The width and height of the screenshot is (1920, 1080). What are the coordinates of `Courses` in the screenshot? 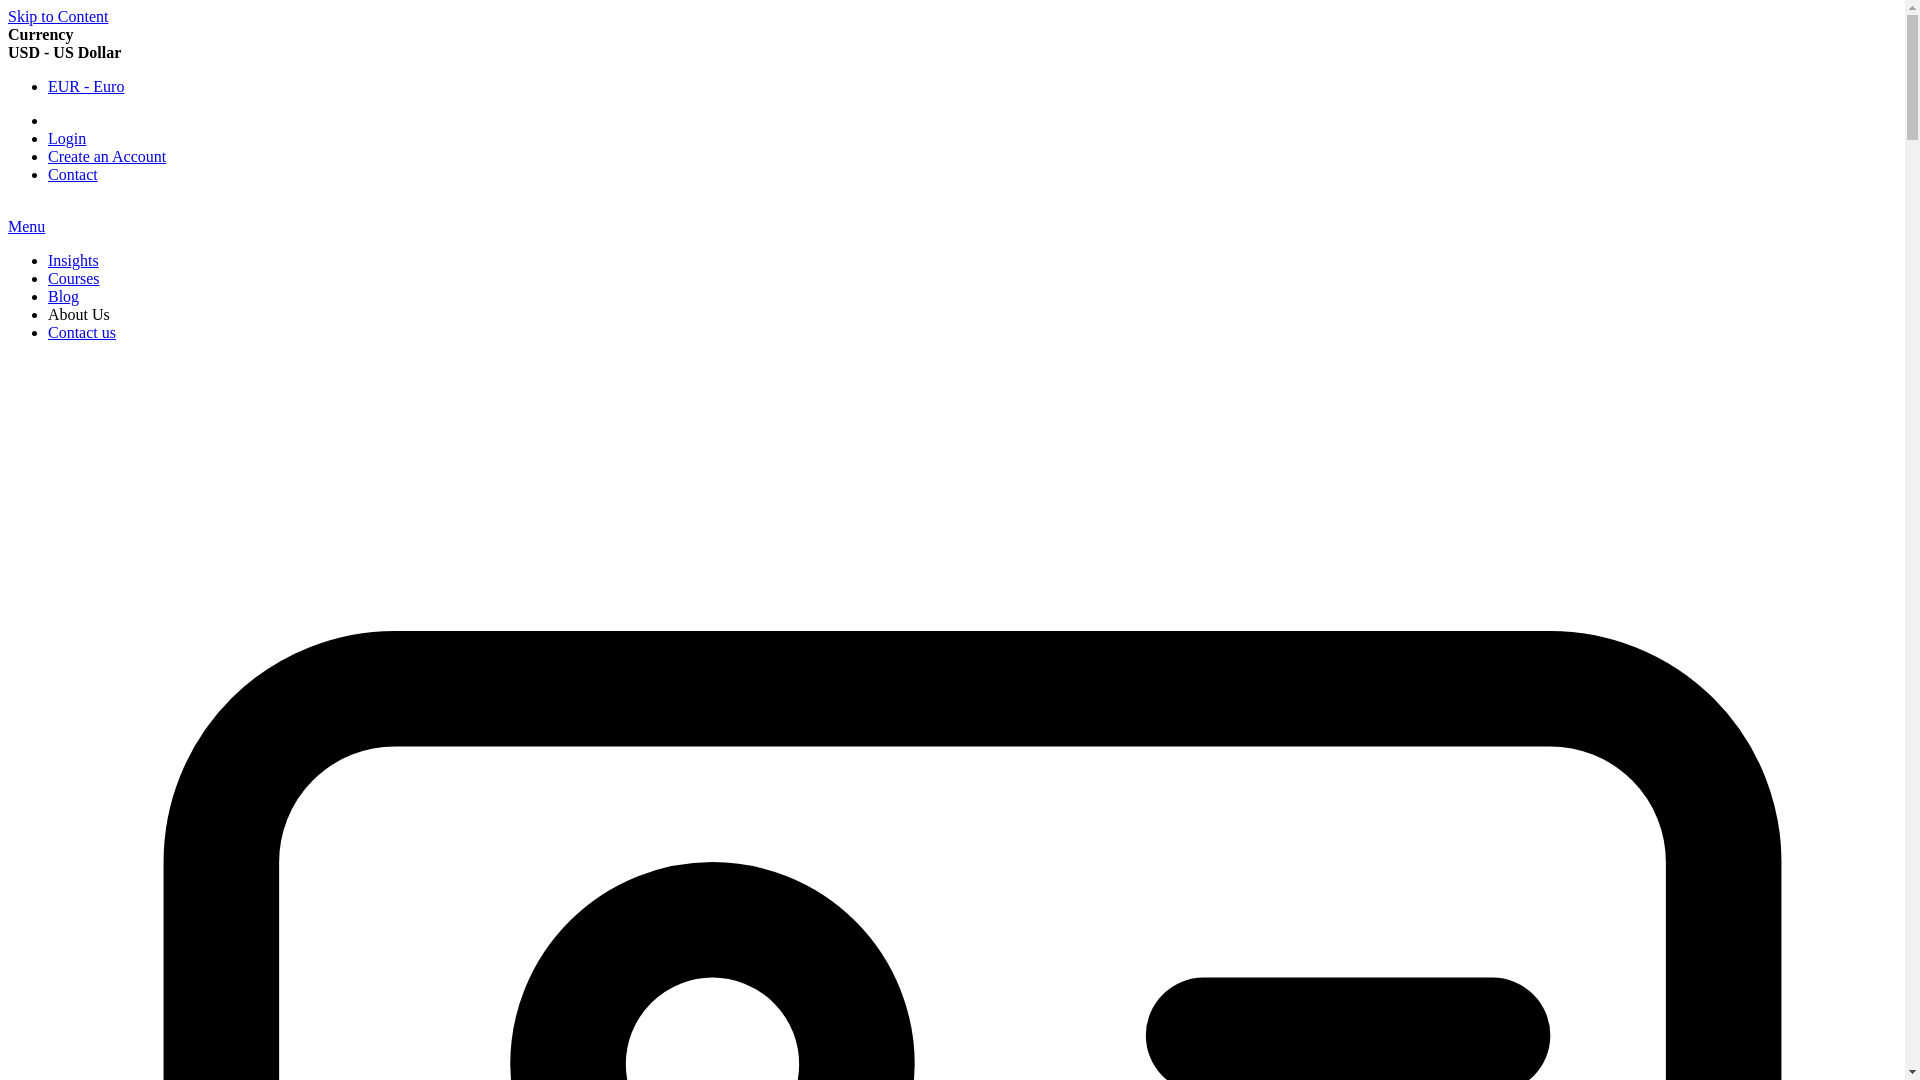 It's located at (74, 278).